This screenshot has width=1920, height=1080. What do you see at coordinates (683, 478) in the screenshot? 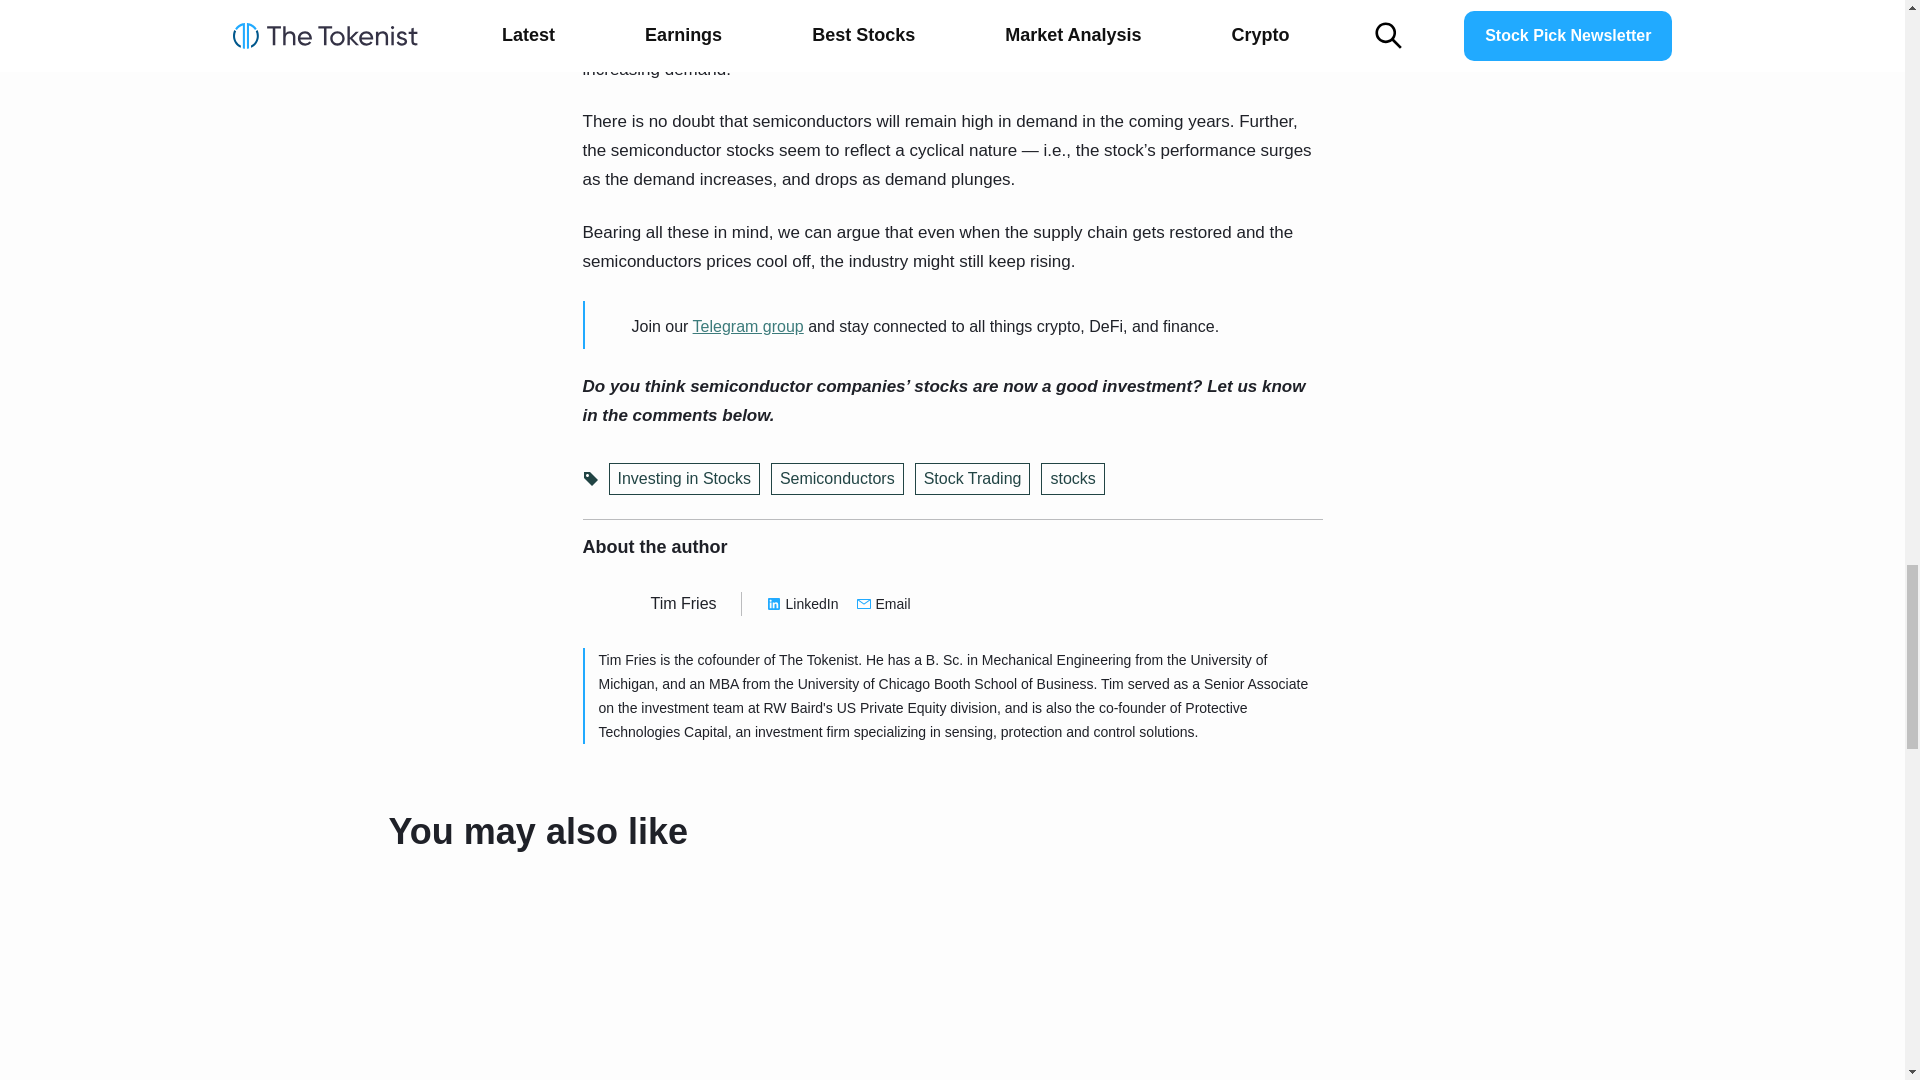
I see `Investing in Stocks` at bounding box center [683, 478].